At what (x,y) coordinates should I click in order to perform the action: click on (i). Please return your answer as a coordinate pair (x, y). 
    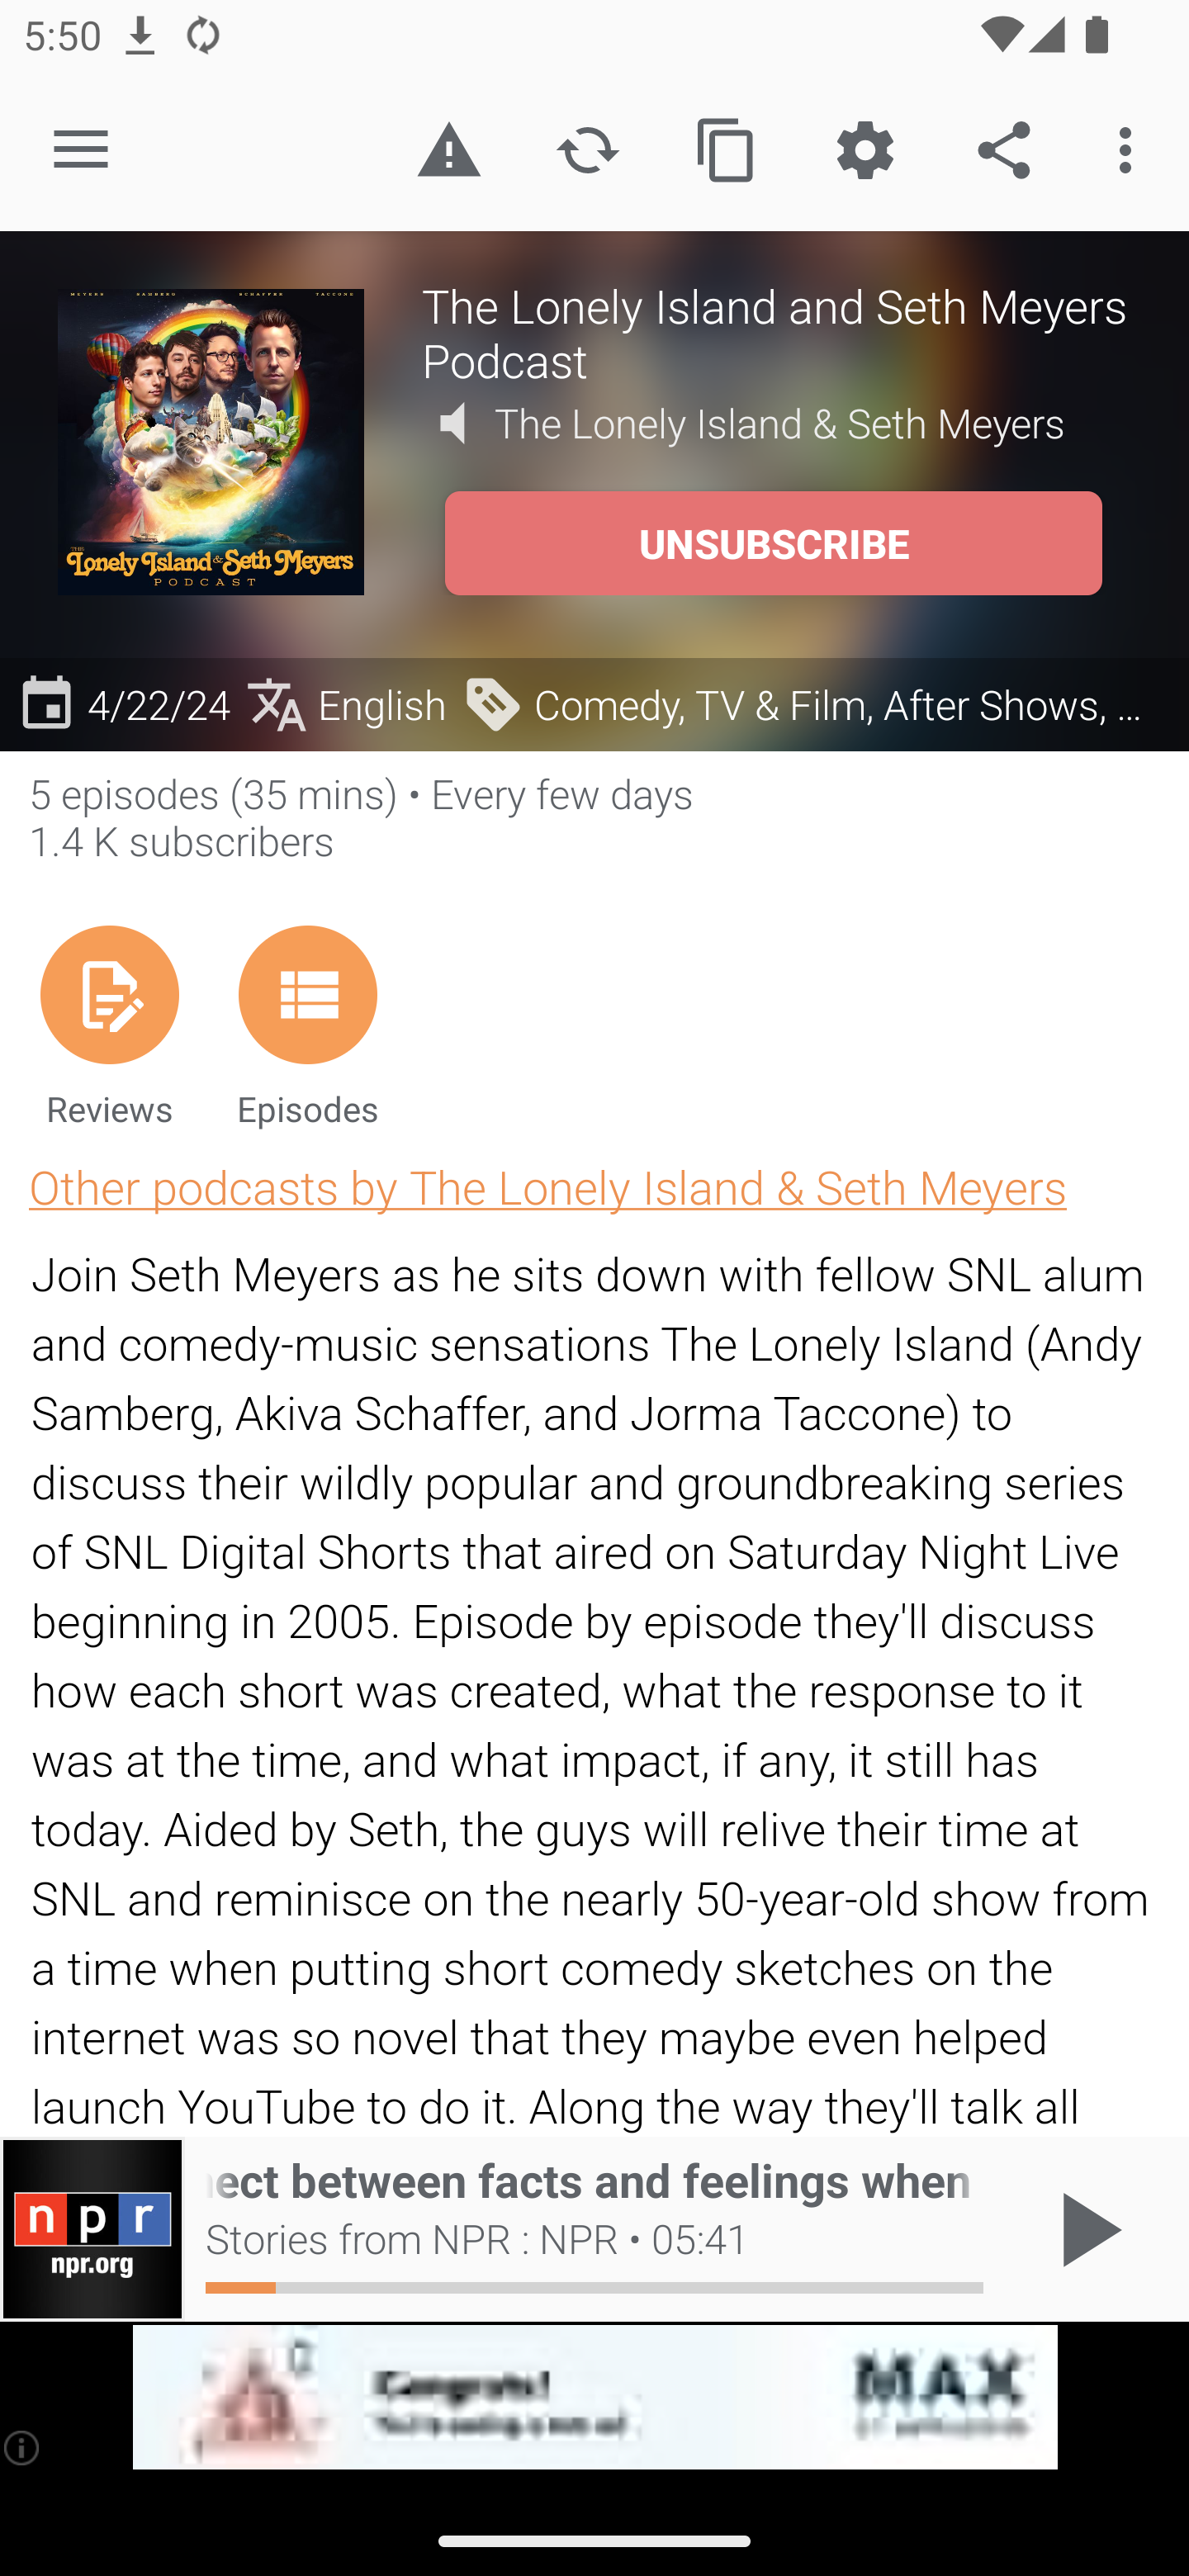
    Looking at the image, I should click on (23, 2447).